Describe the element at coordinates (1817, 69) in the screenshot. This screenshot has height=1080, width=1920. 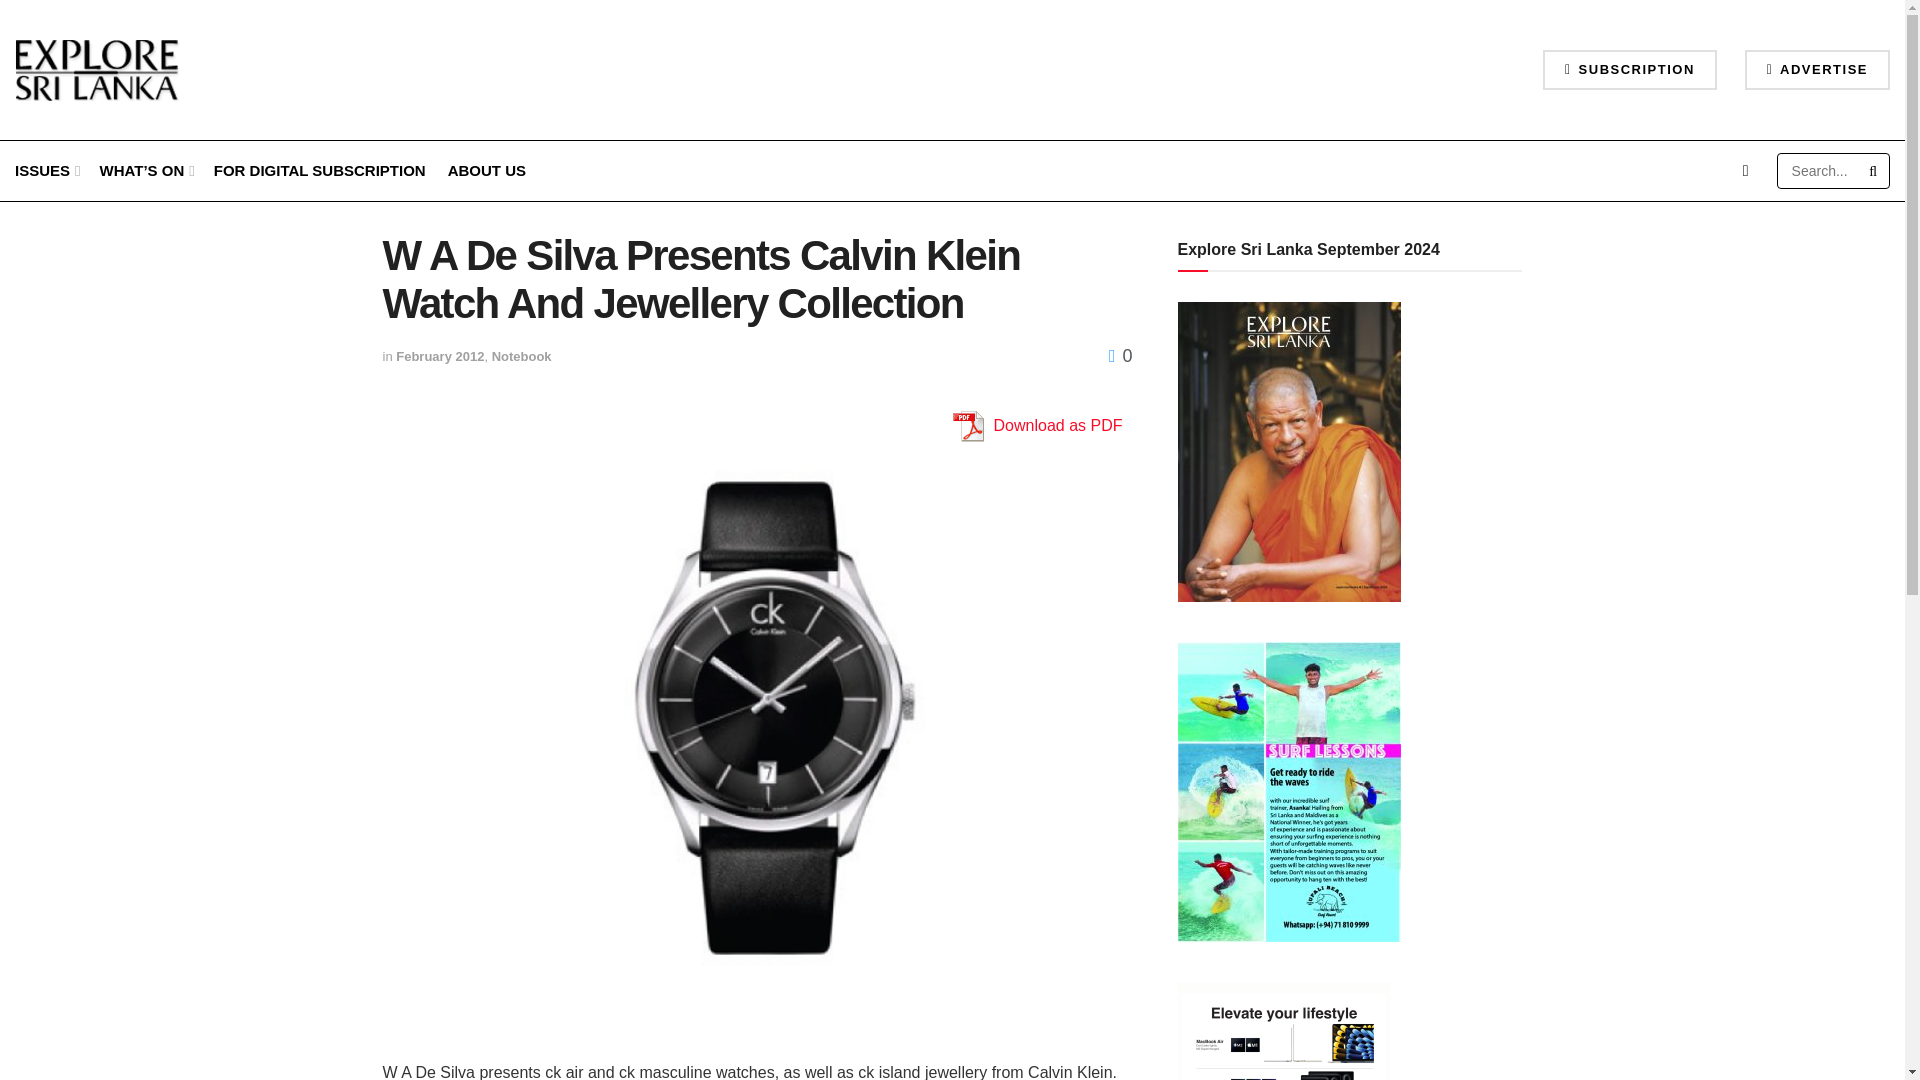
I see `ADVERTISE` at that location.